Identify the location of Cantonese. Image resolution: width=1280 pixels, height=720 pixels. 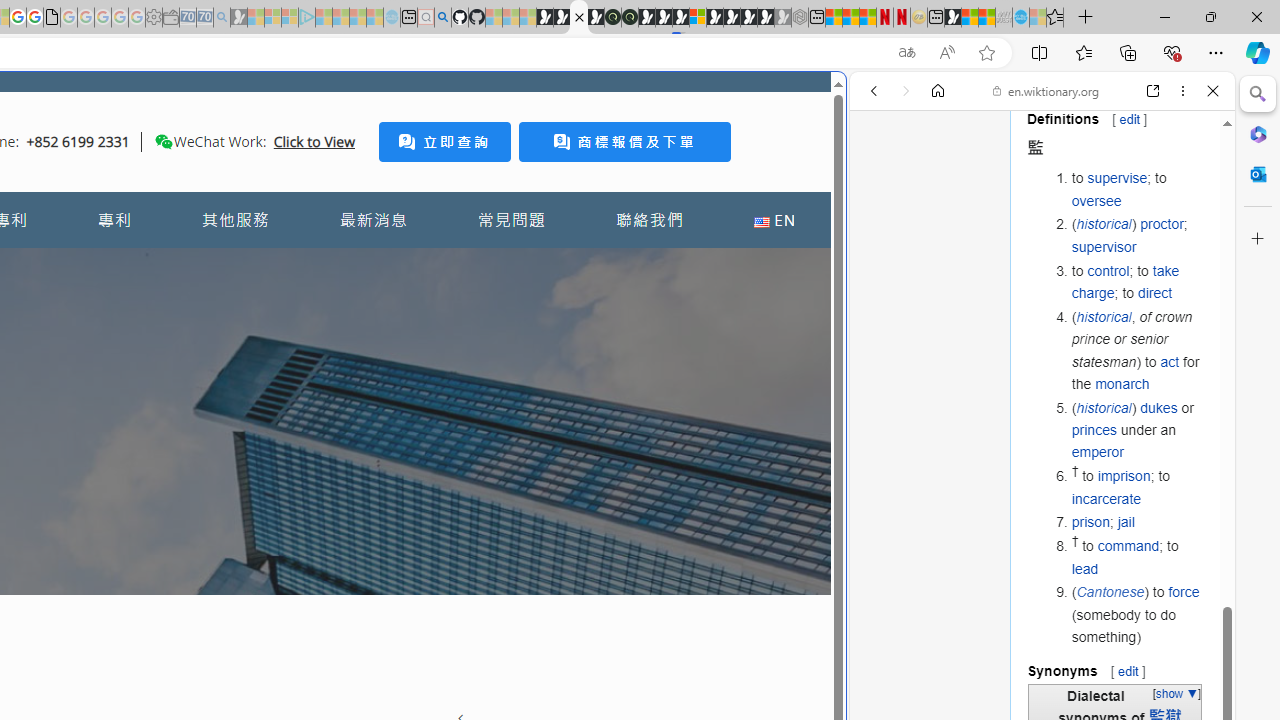
(1110, 592).